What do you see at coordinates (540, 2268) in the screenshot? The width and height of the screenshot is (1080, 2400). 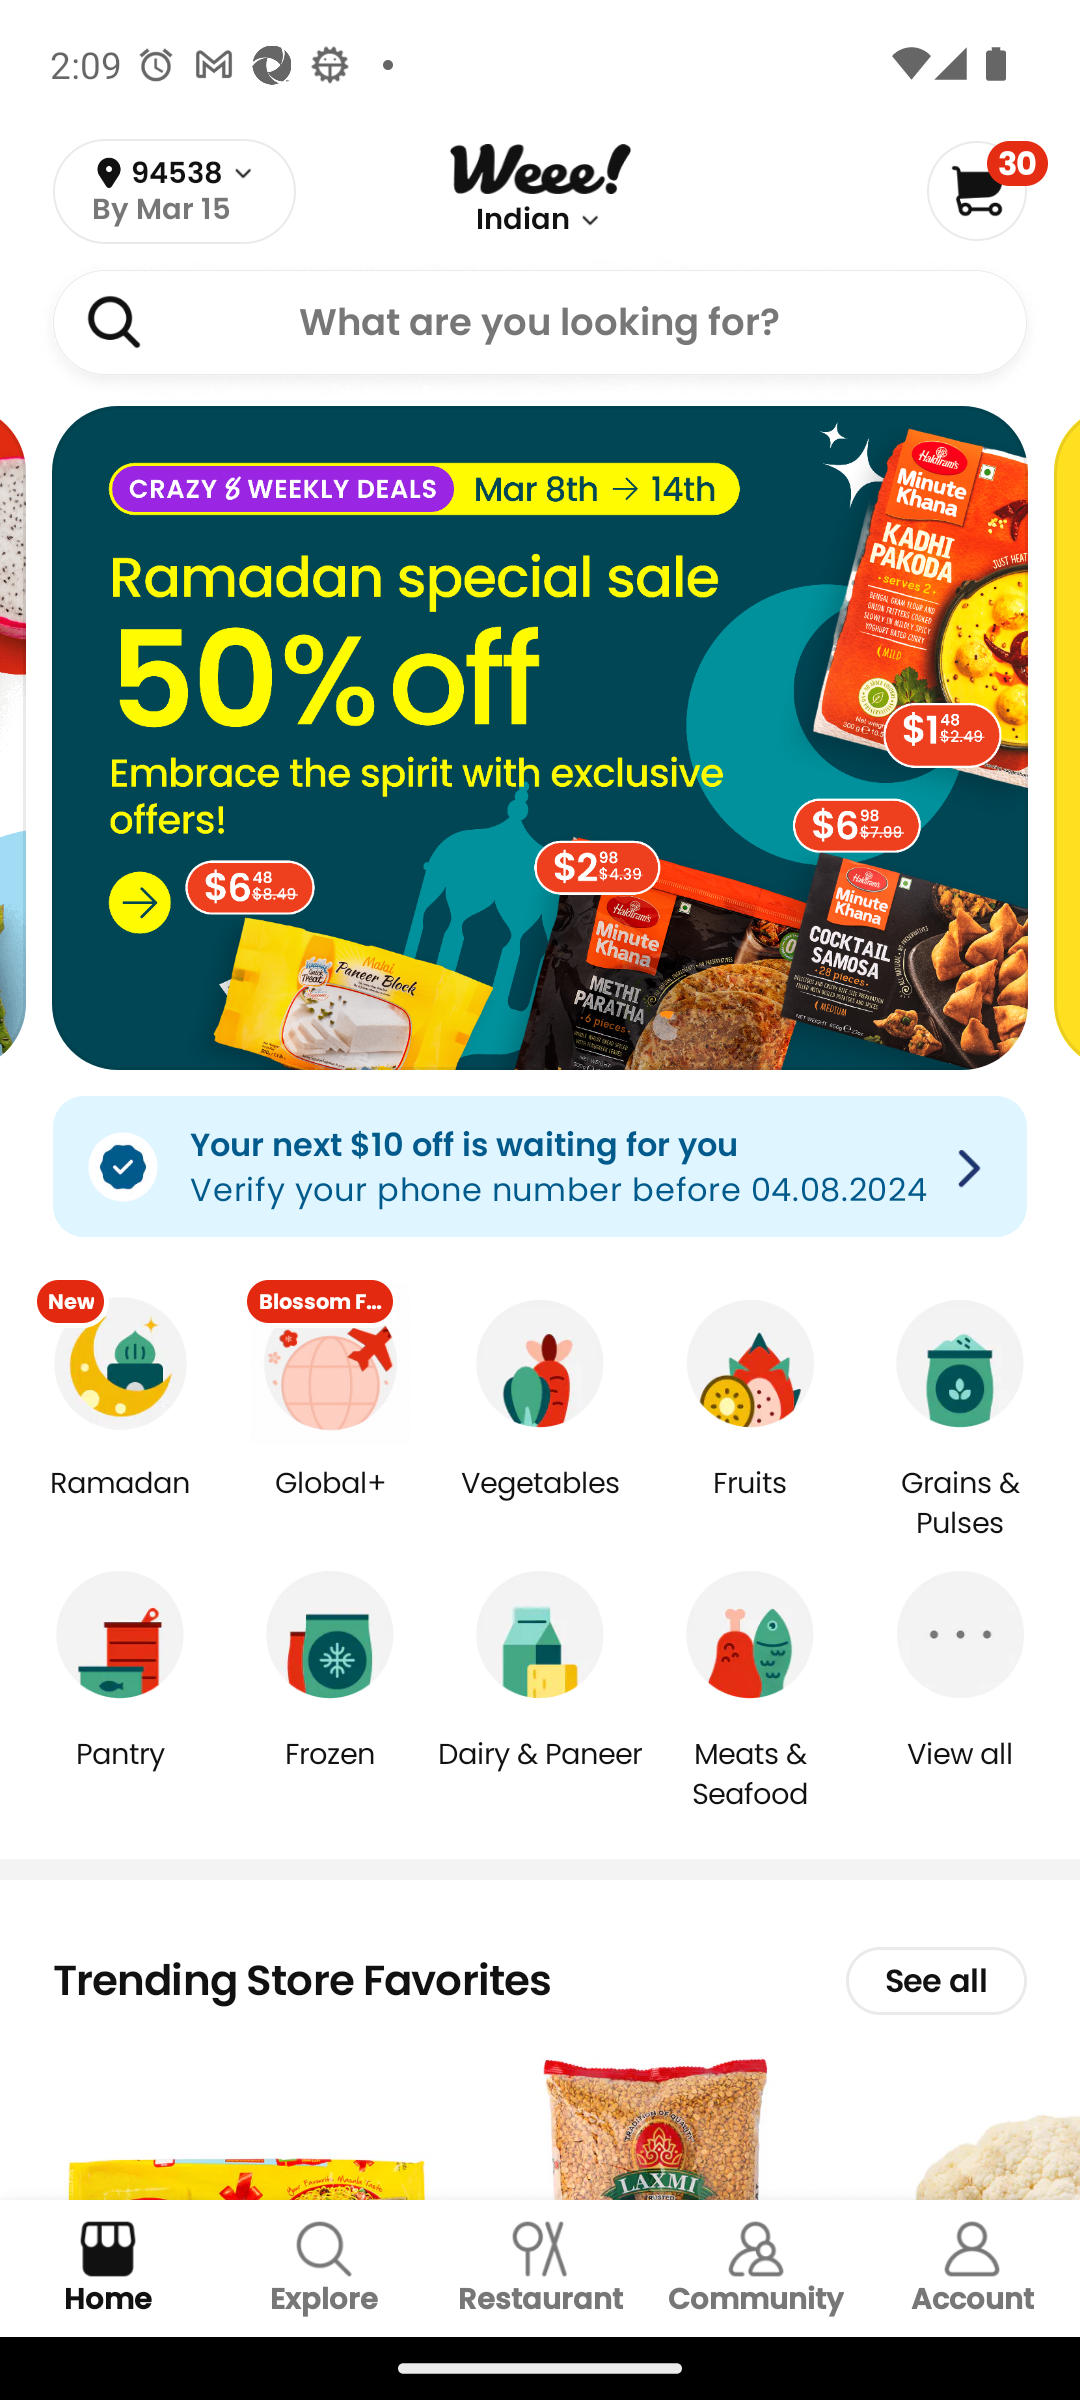 I see `Restaurant` at bounding box center [540, 2268].